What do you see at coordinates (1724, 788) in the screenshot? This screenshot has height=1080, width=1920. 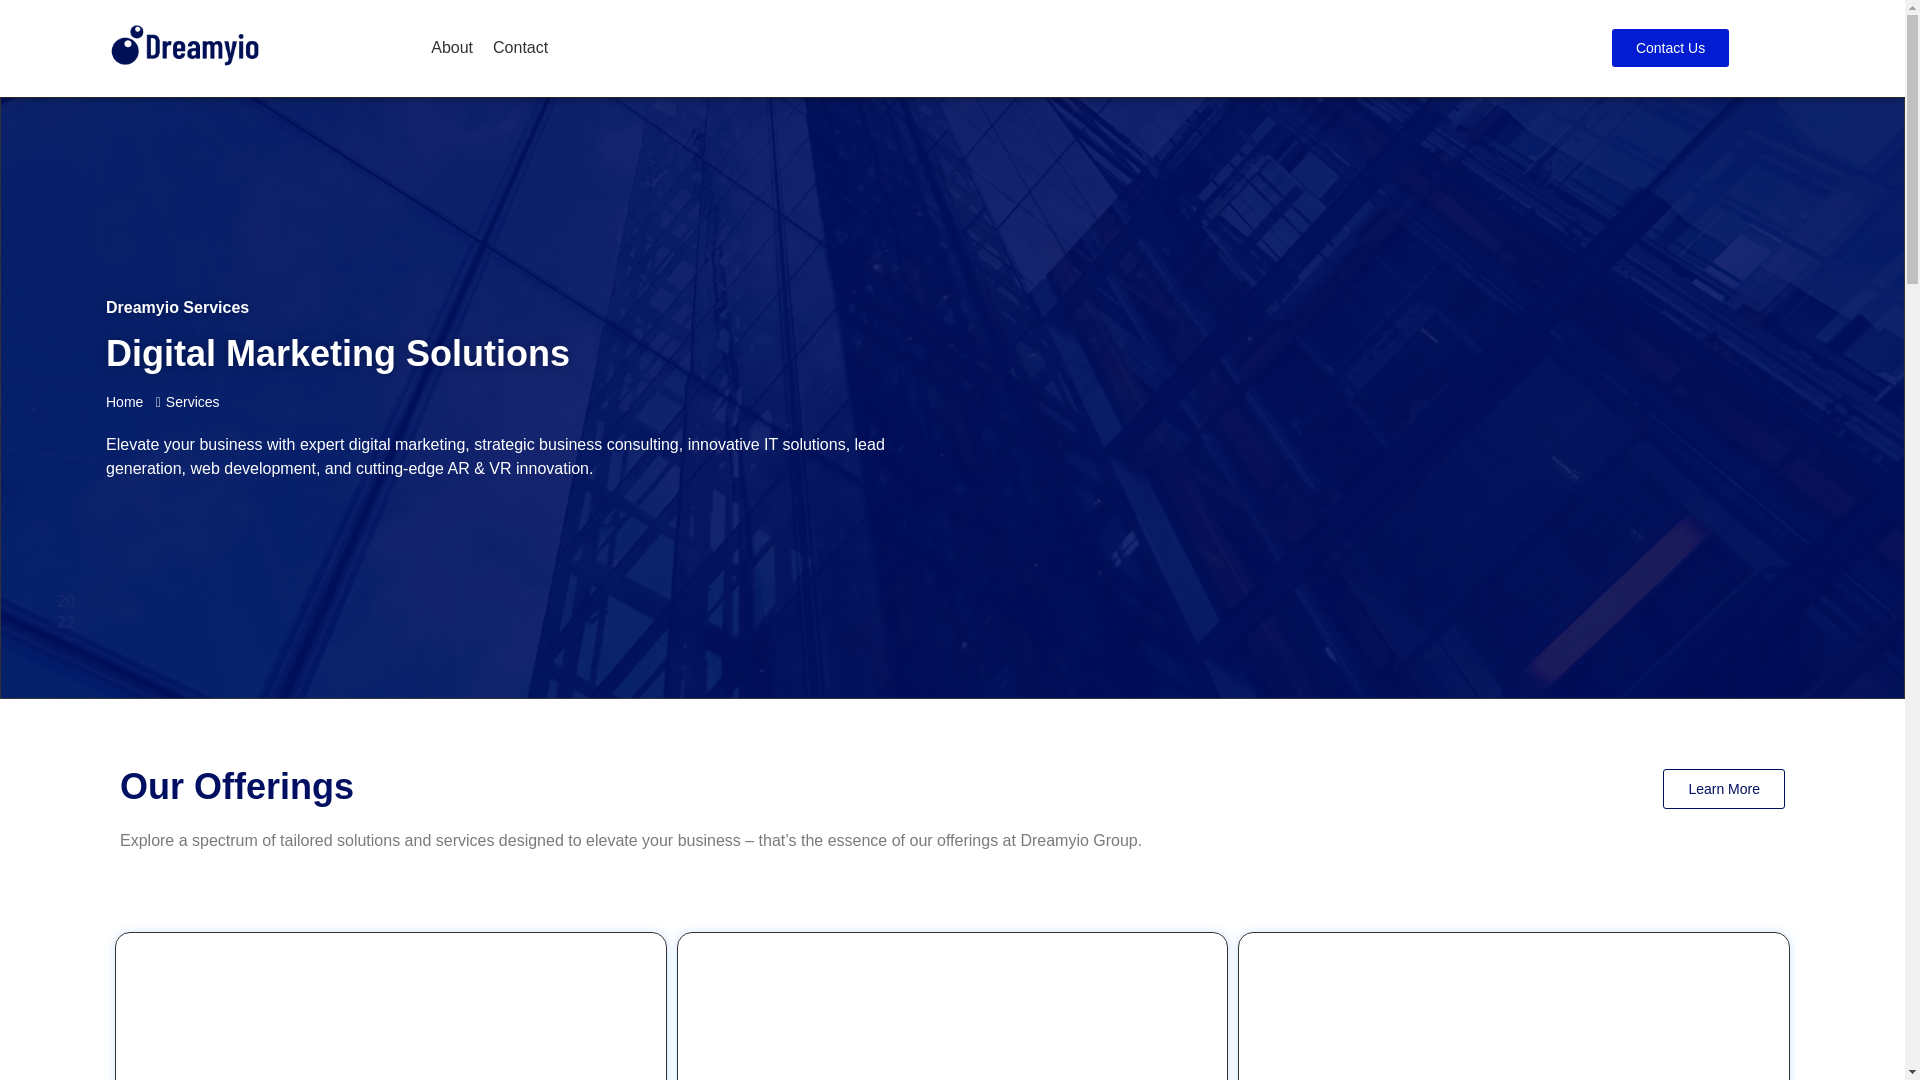 I see `Learn More` at bounding box center [1724, 788].